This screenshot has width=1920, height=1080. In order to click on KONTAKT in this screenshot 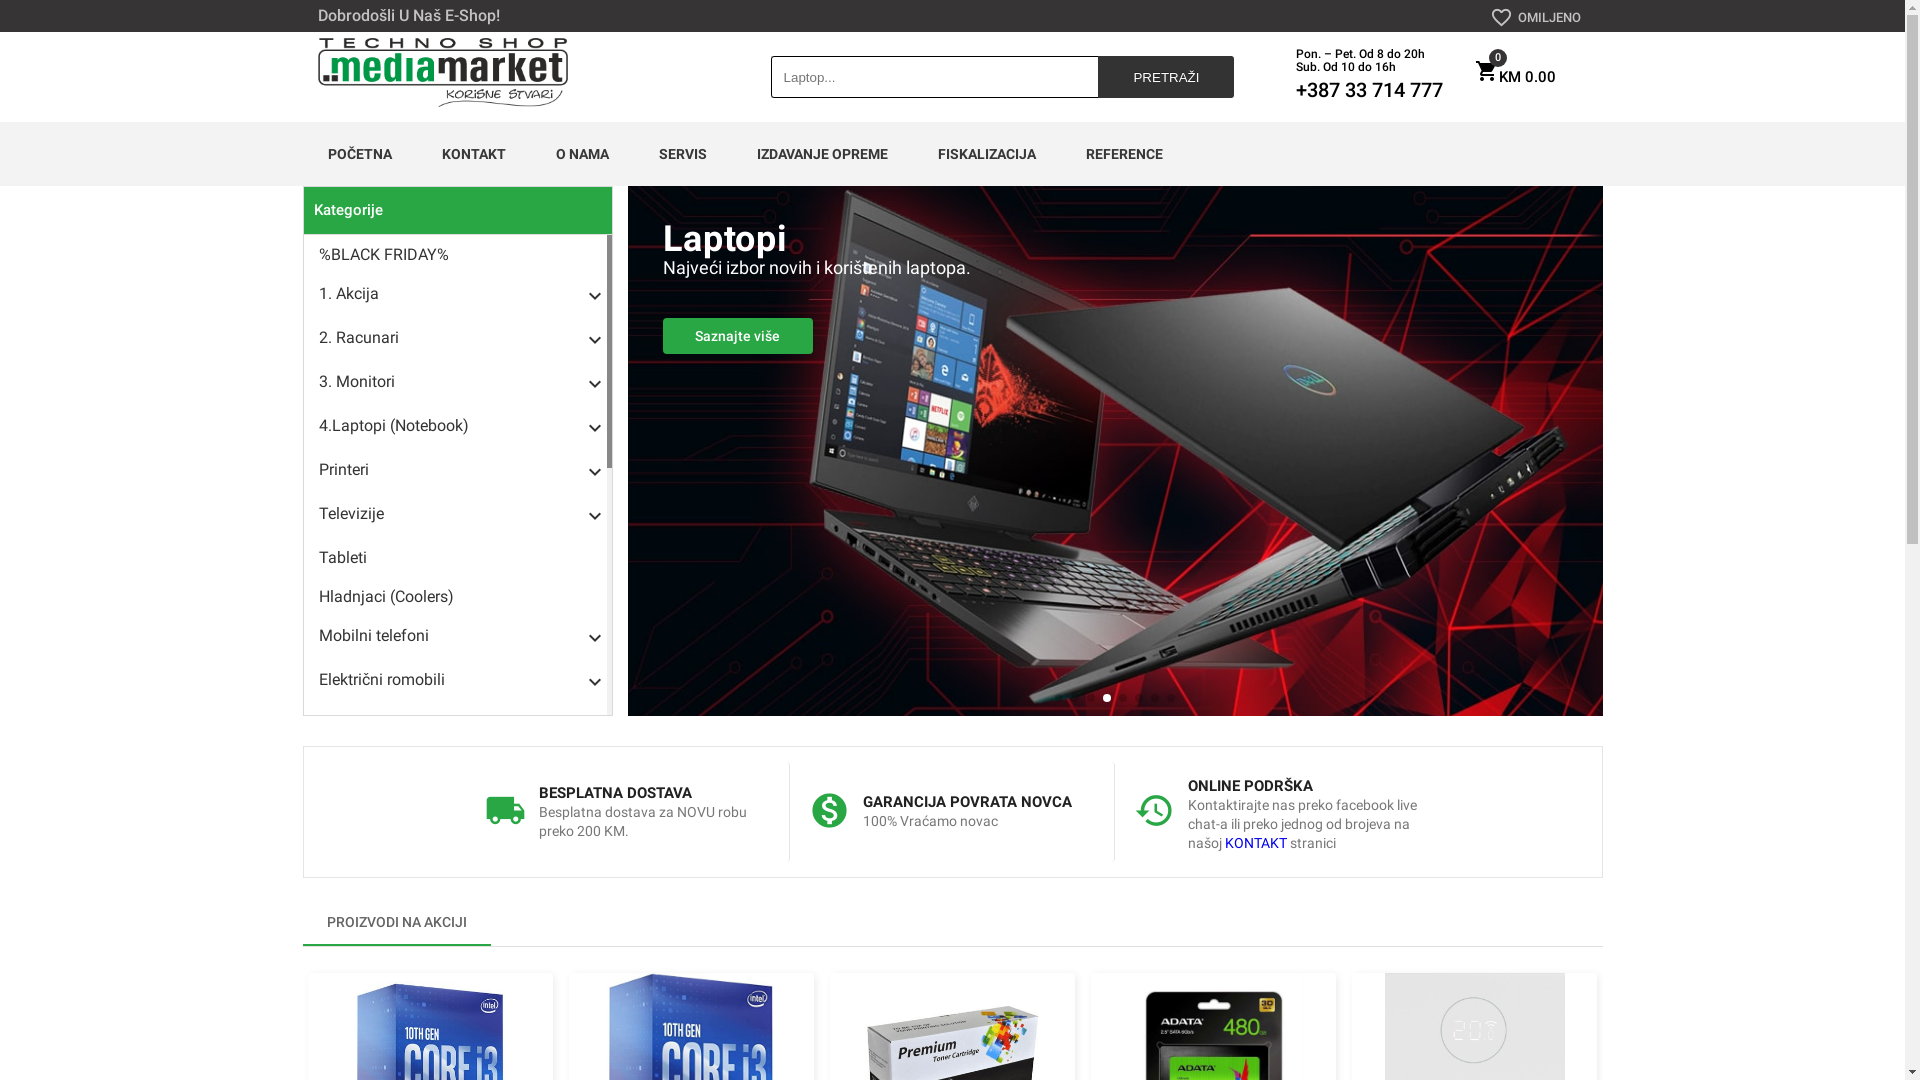, I will do `click(1256, 843)`.